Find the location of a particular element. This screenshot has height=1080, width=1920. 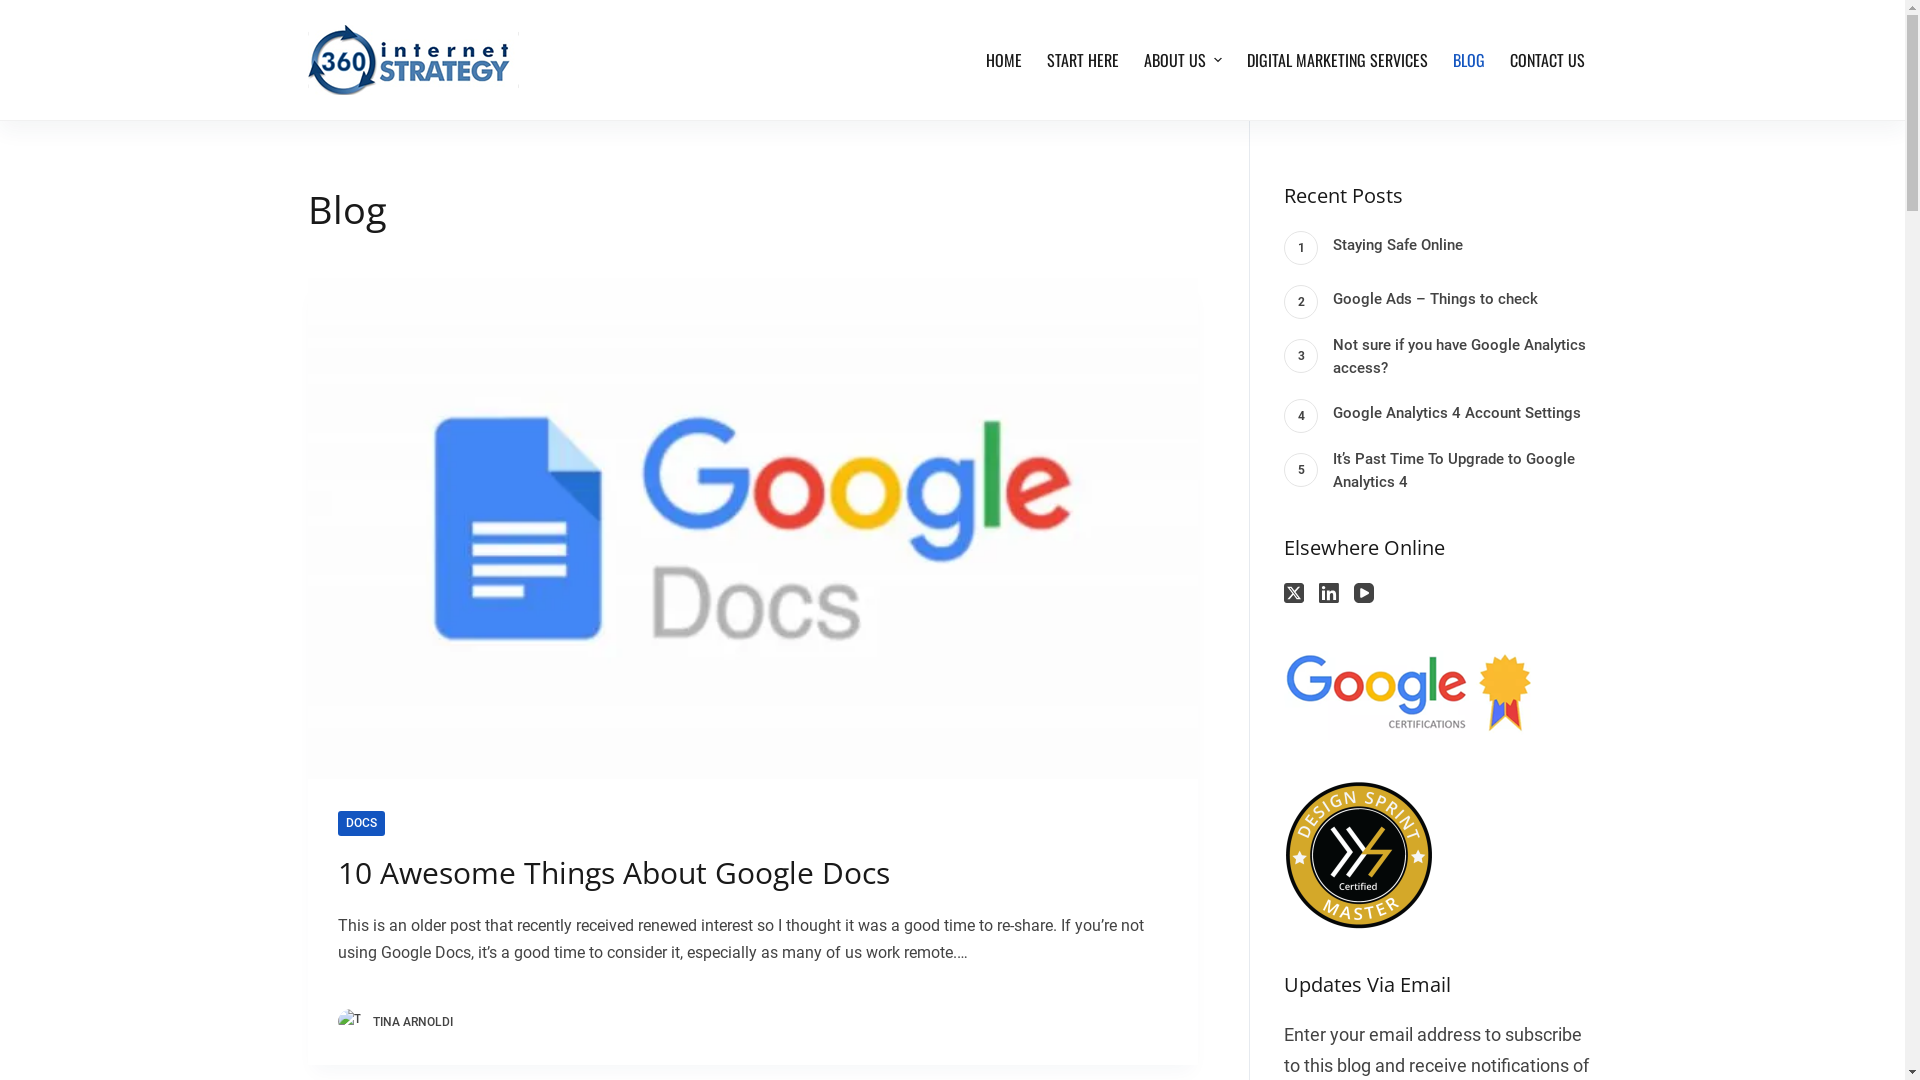

HOME is located at coordinates (1003, 60).